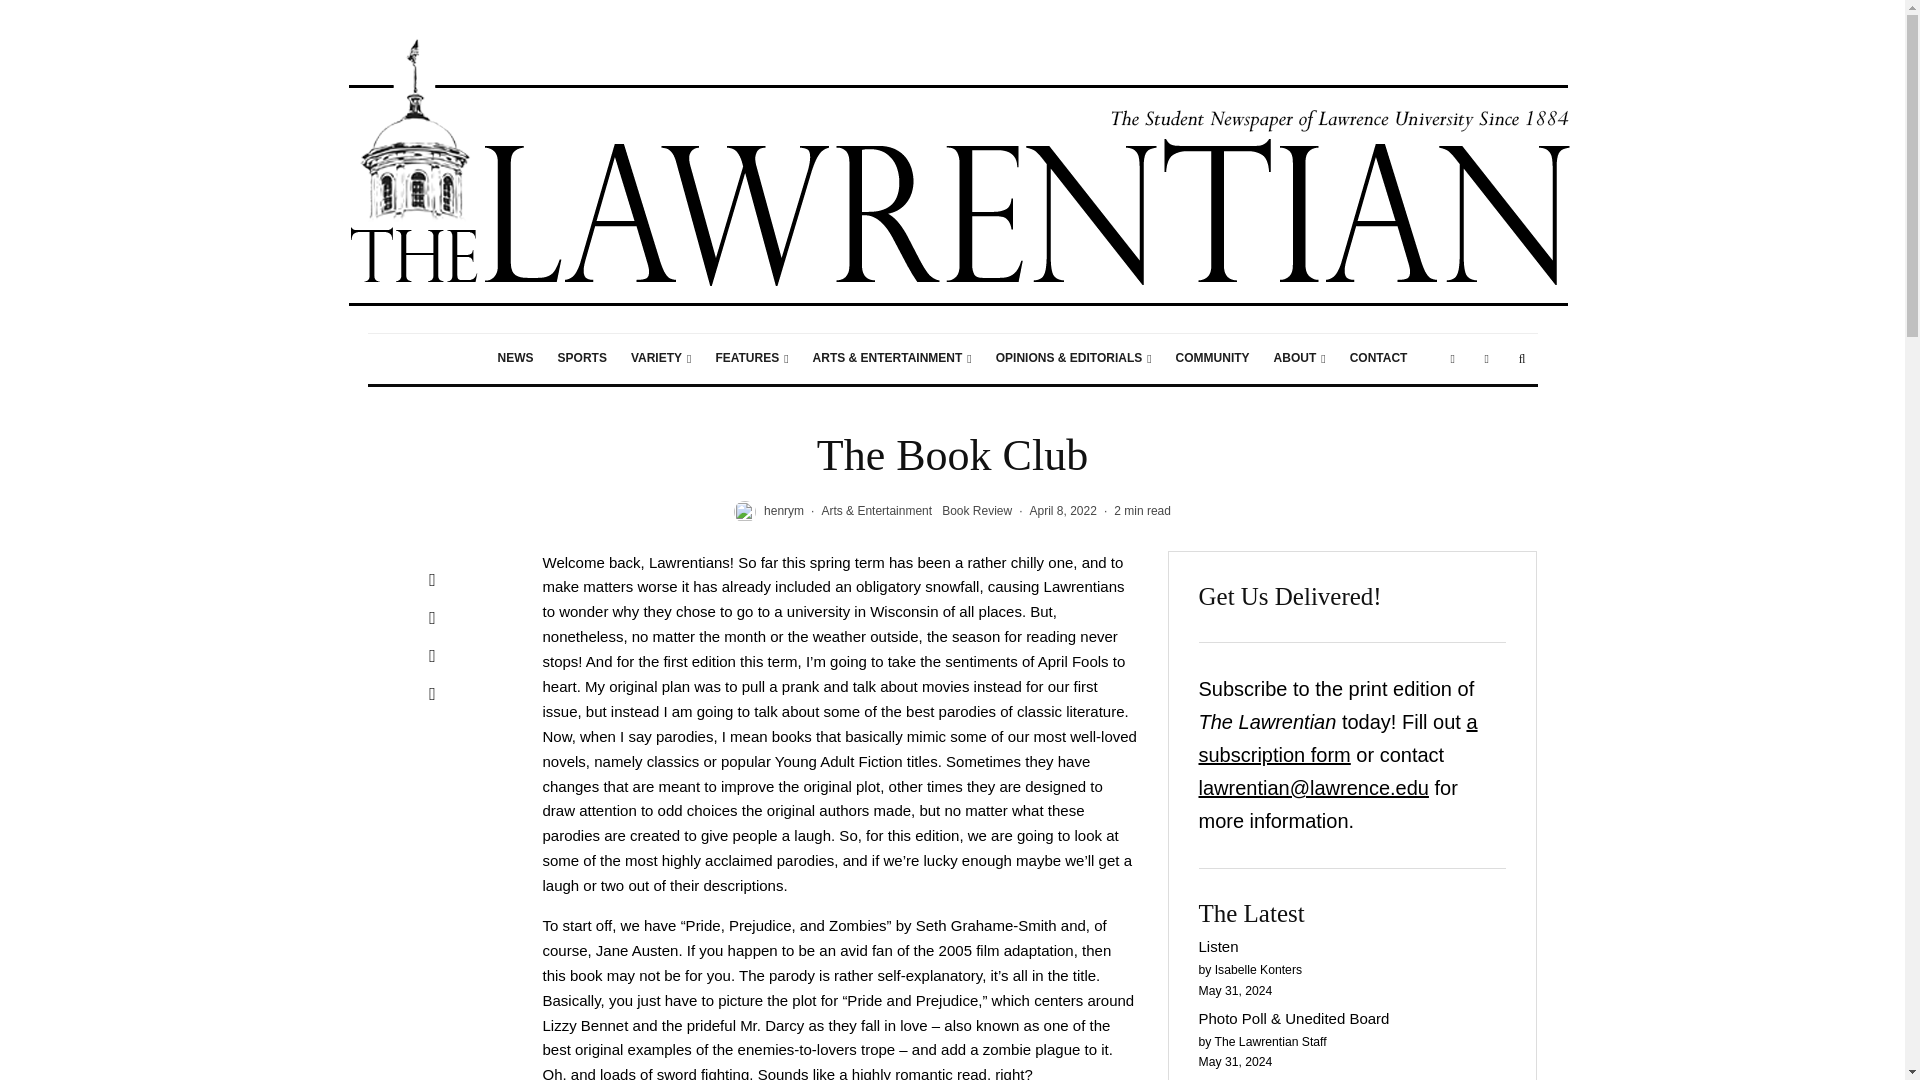  I want to click on FEATURES, so click(751, 358).